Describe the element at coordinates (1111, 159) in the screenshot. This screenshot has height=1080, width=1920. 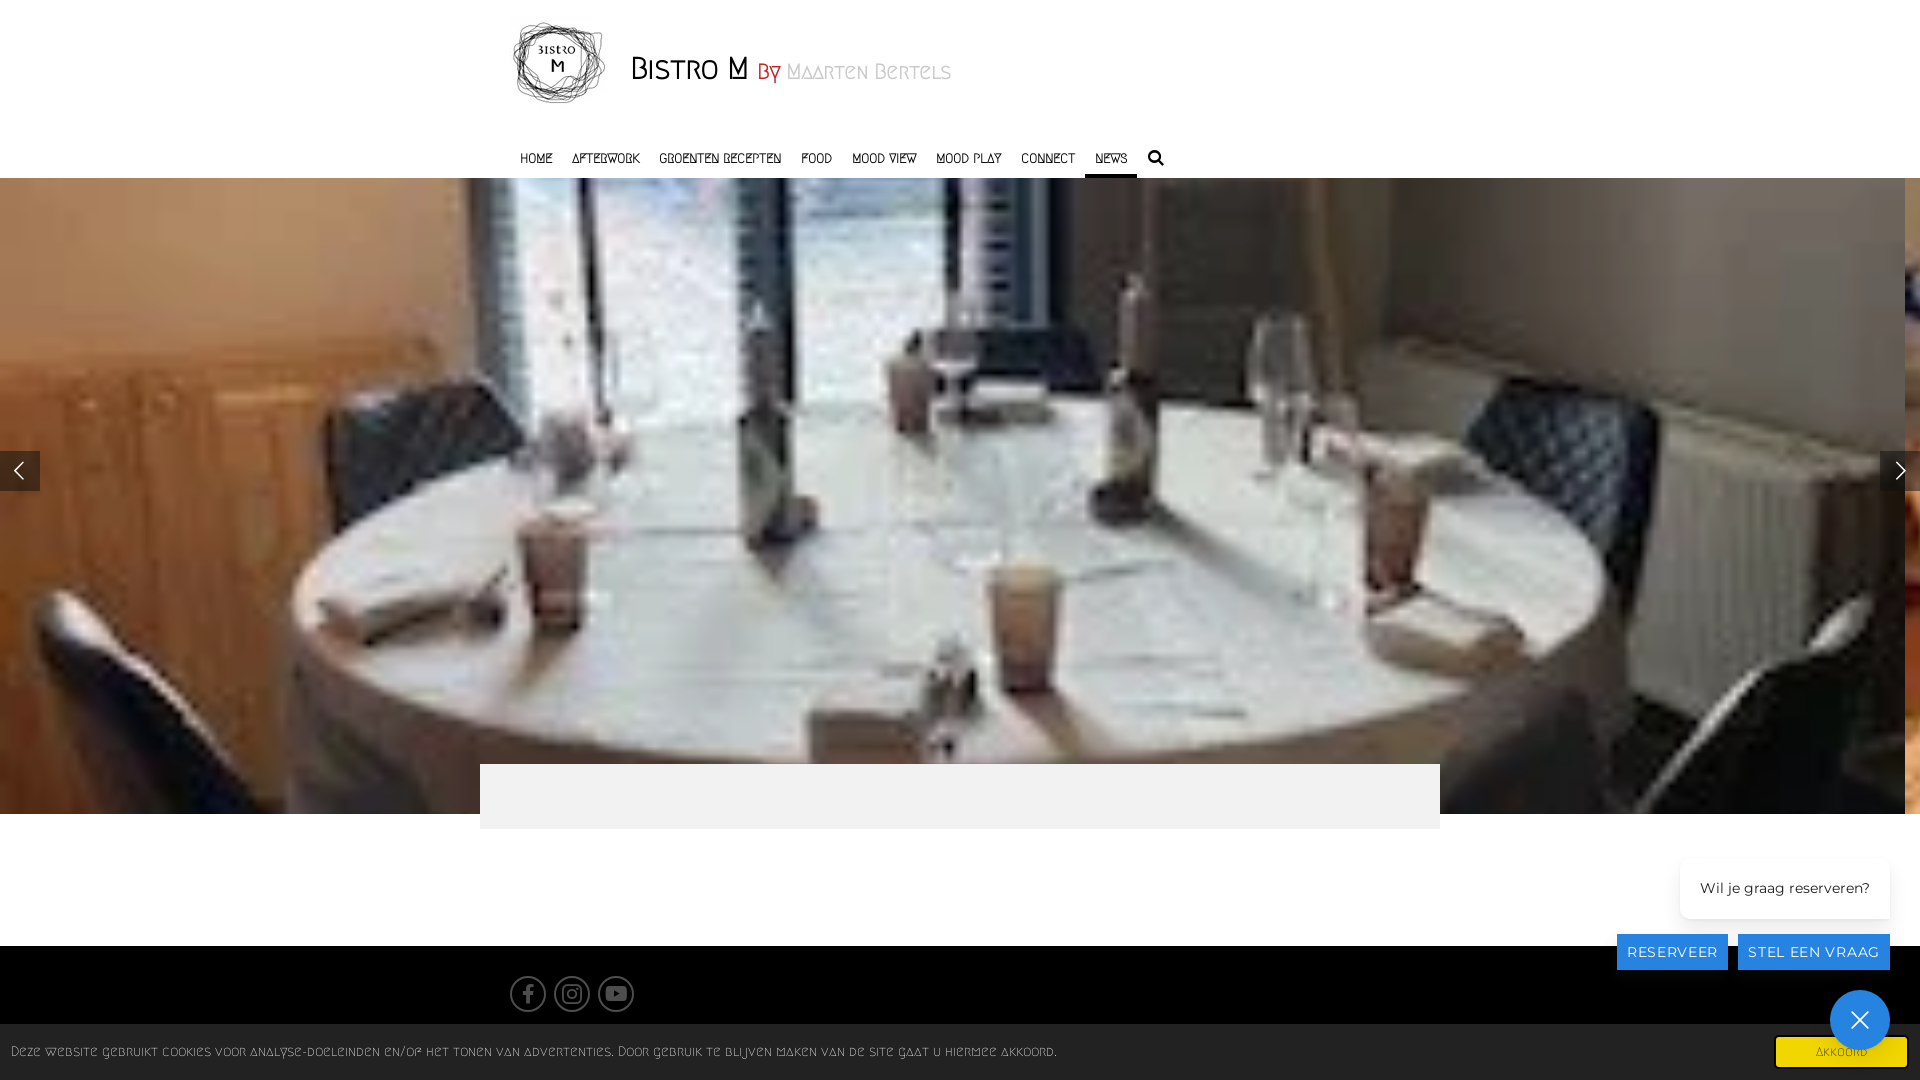
I see `NEWS` at that location.